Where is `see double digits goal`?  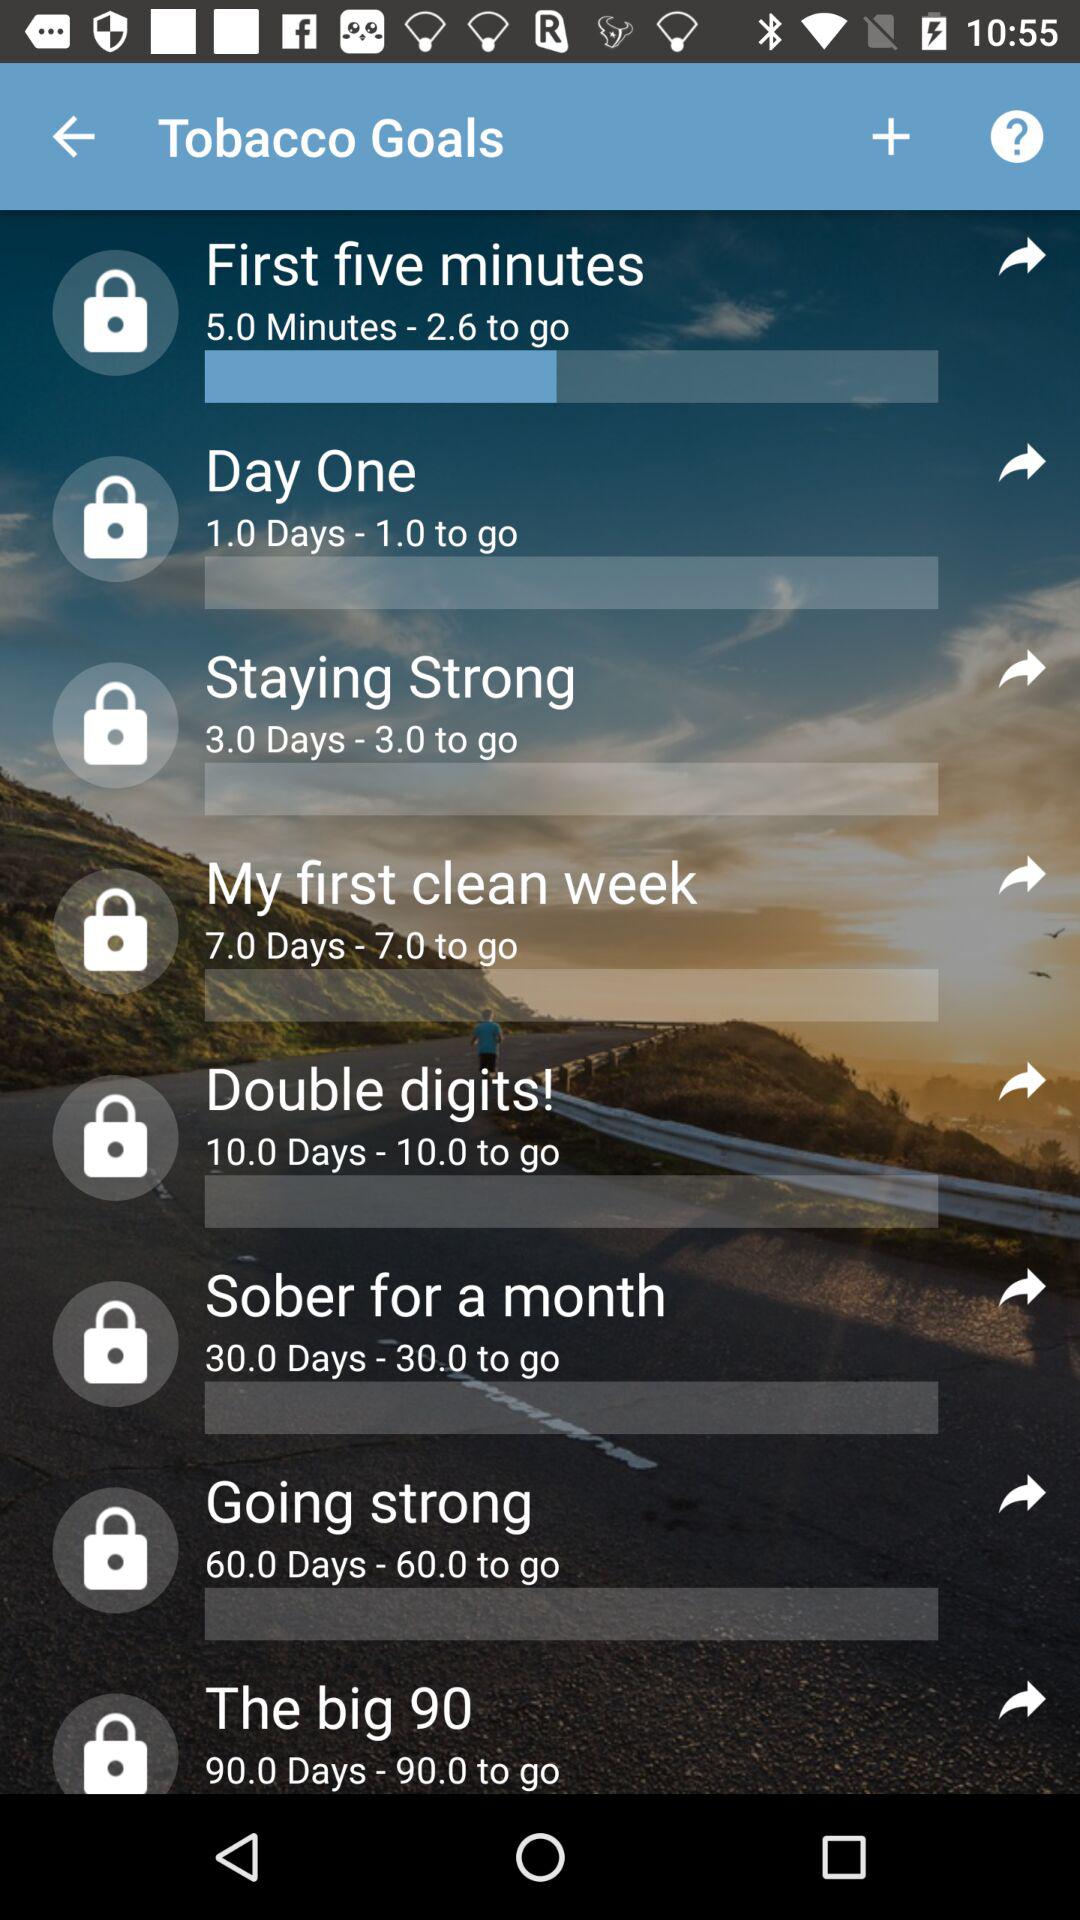
see double digits goal is located at coordinates (1022, 1080).